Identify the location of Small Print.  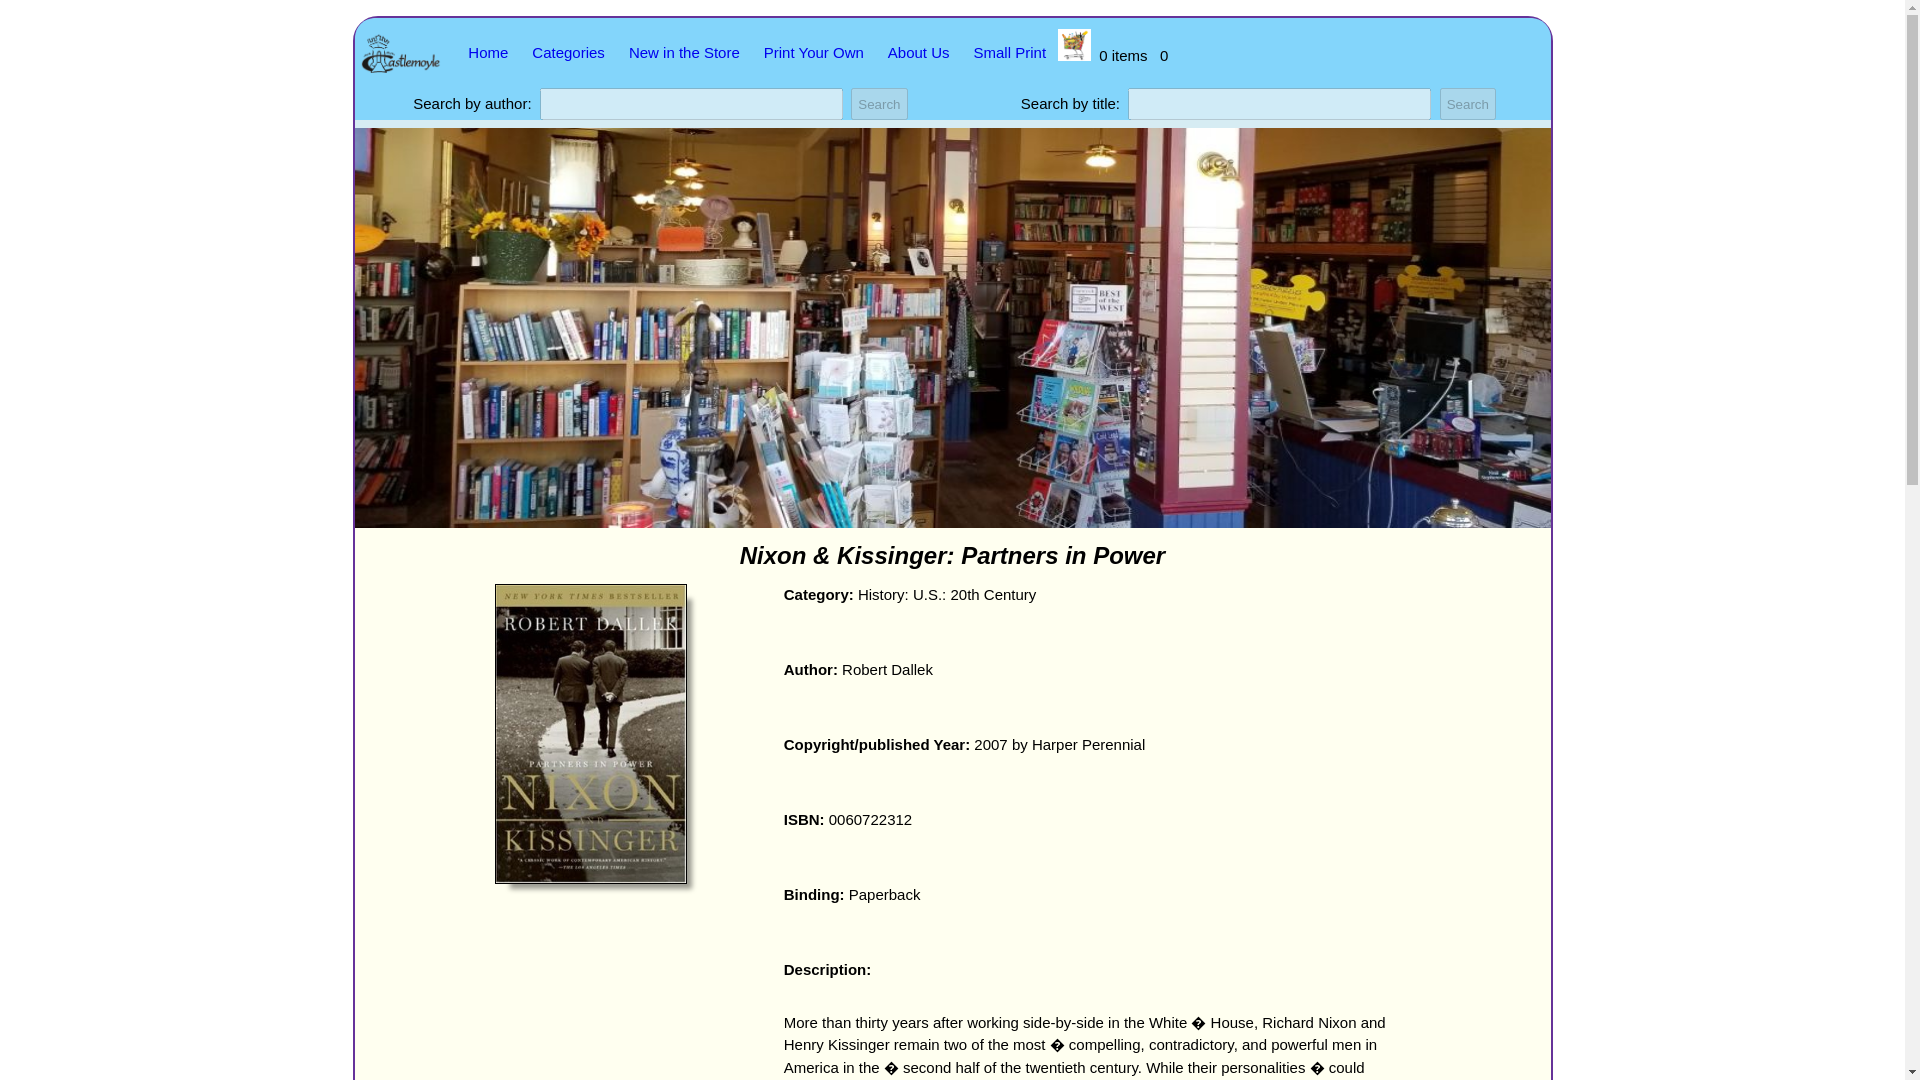
(1010, 52).